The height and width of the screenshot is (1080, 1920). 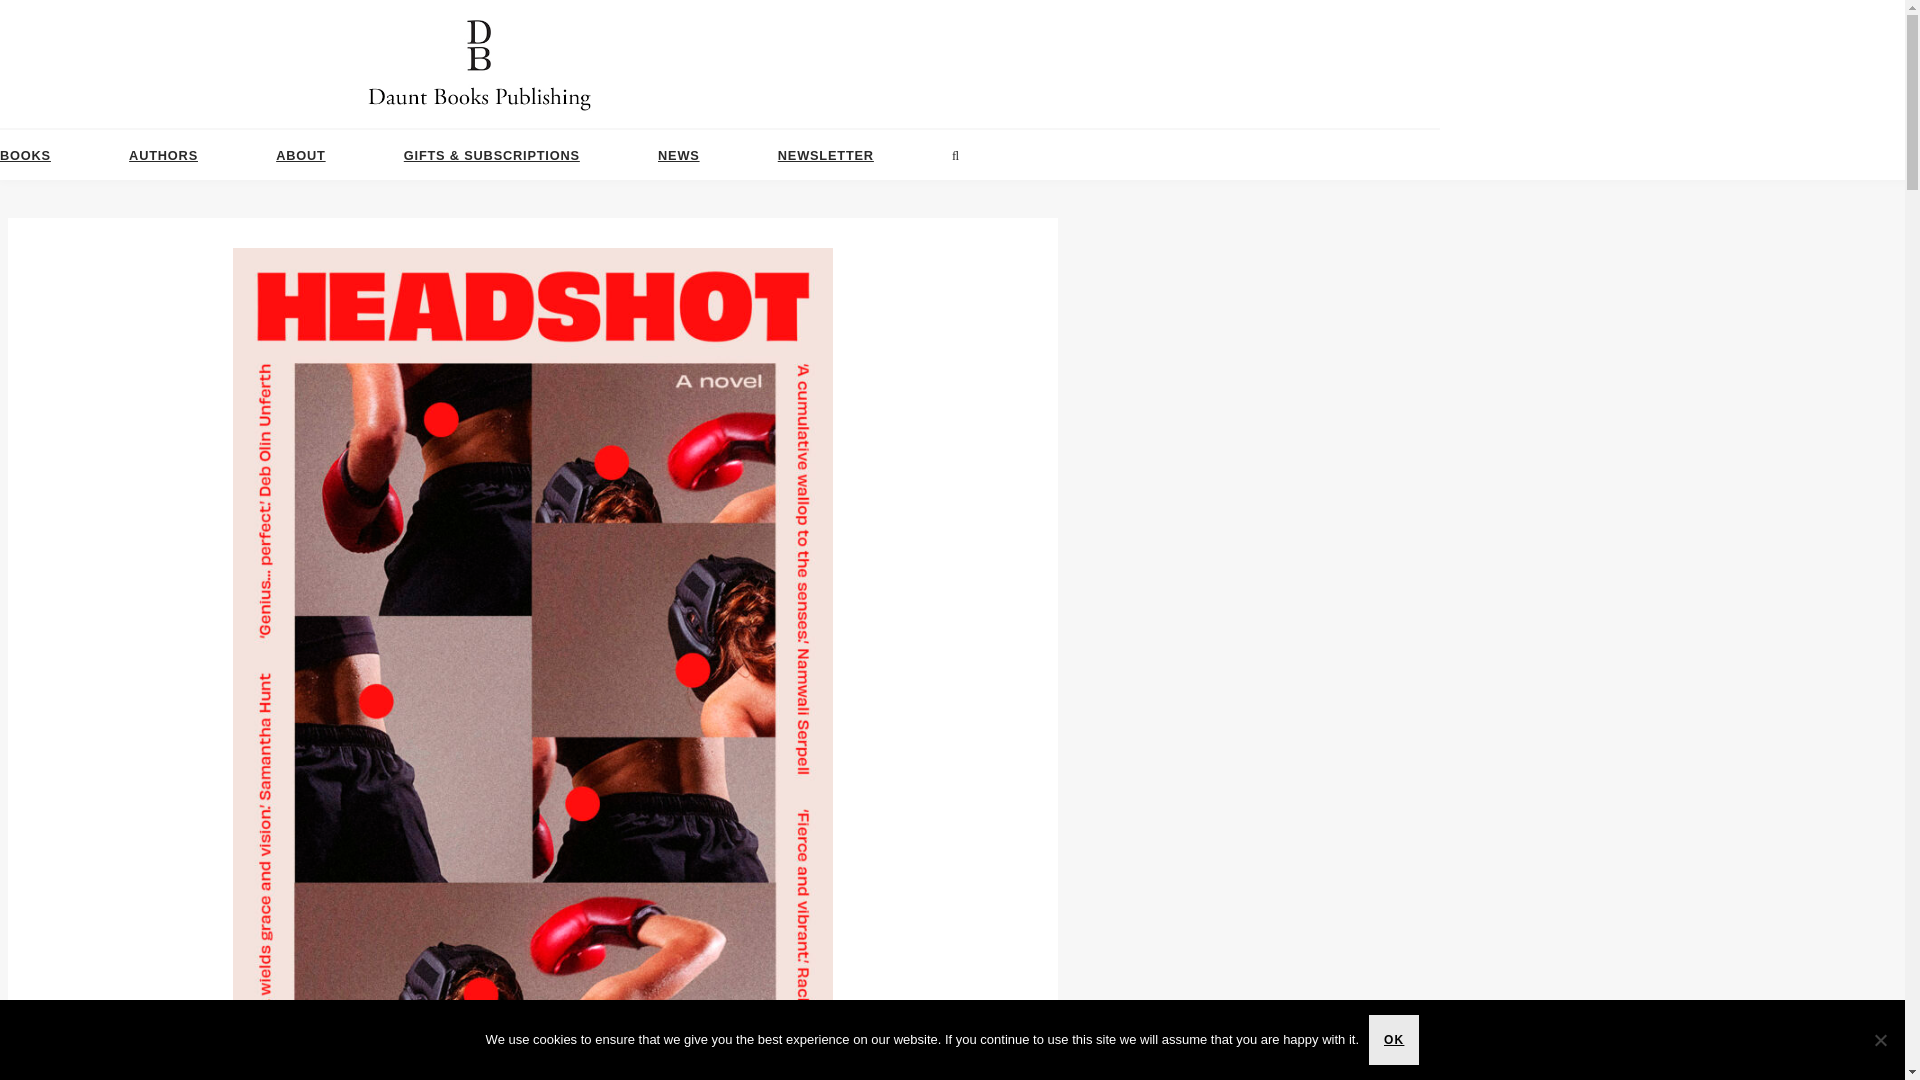 I want to click on OK, so click(x=1393, y=1040).